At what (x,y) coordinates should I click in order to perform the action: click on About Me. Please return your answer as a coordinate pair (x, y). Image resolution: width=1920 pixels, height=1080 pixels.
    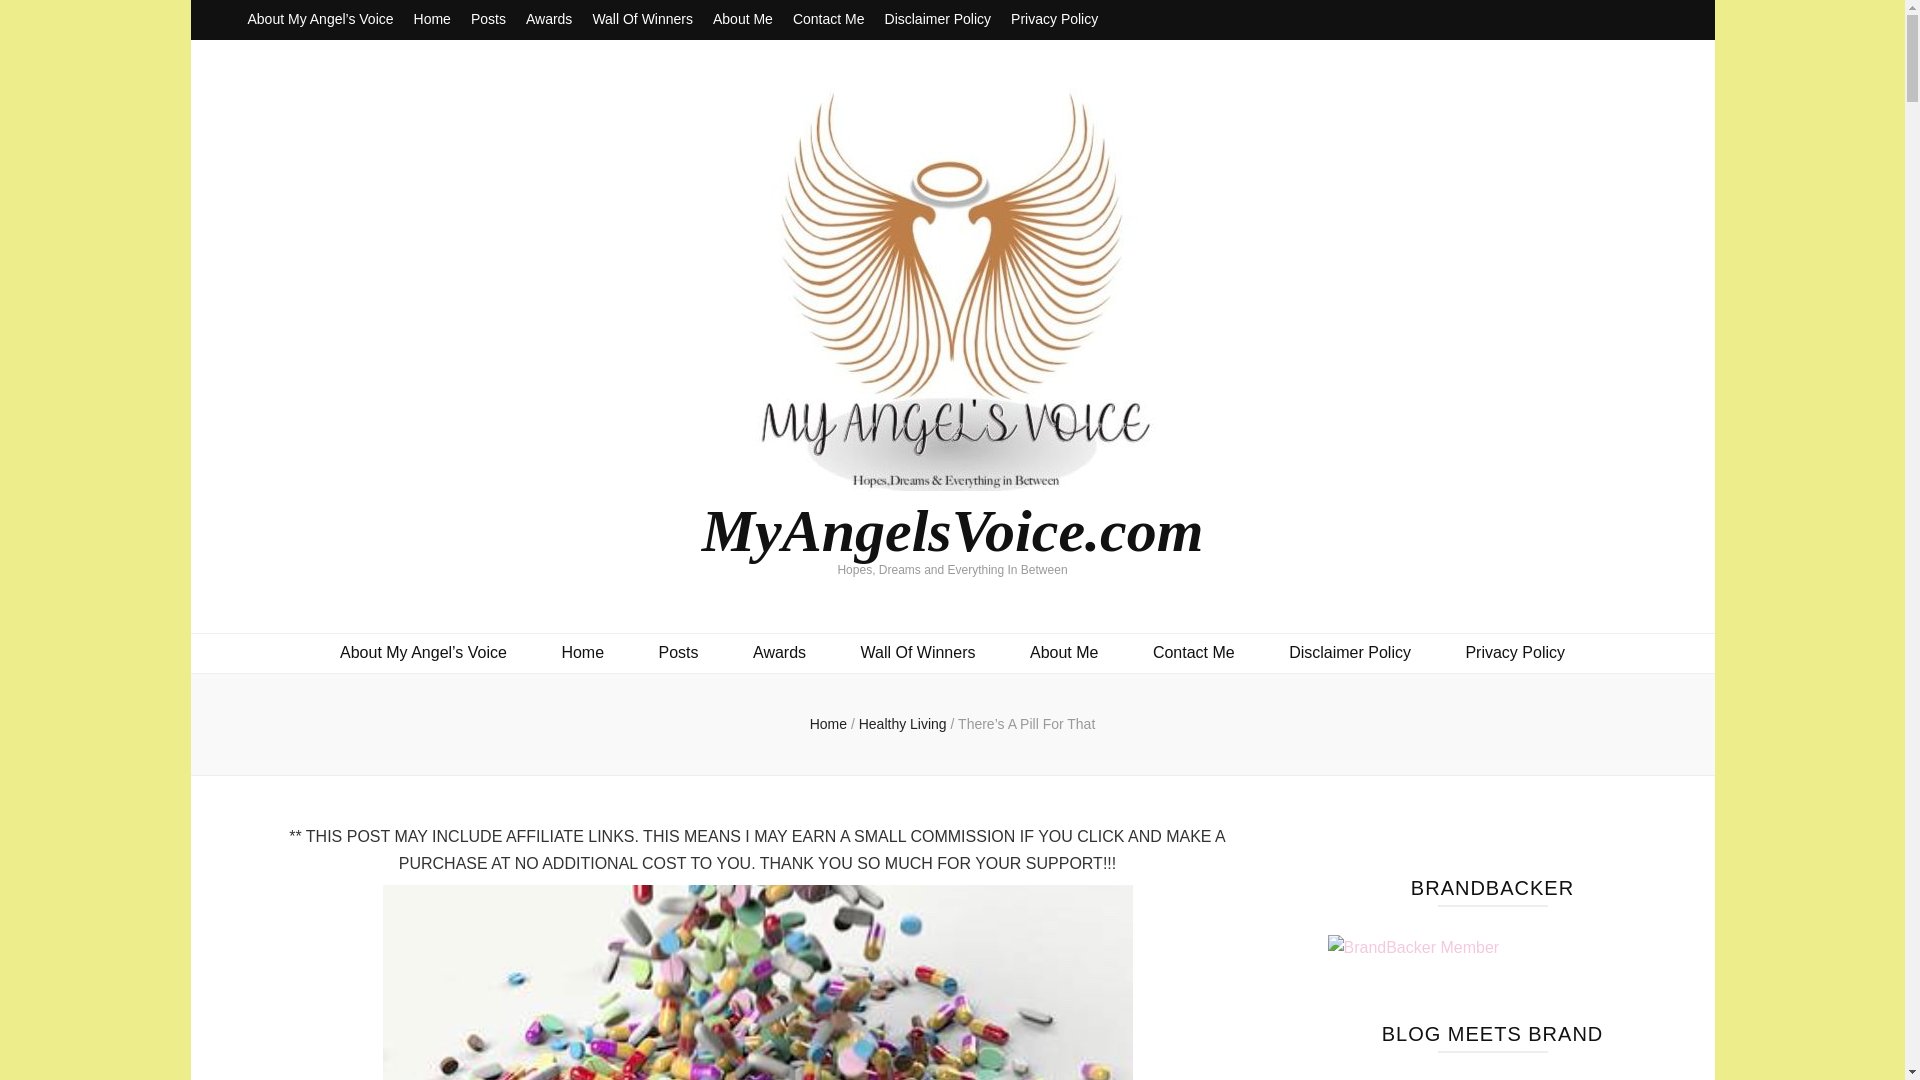
    Looking at the image, I should click on (742, 20).